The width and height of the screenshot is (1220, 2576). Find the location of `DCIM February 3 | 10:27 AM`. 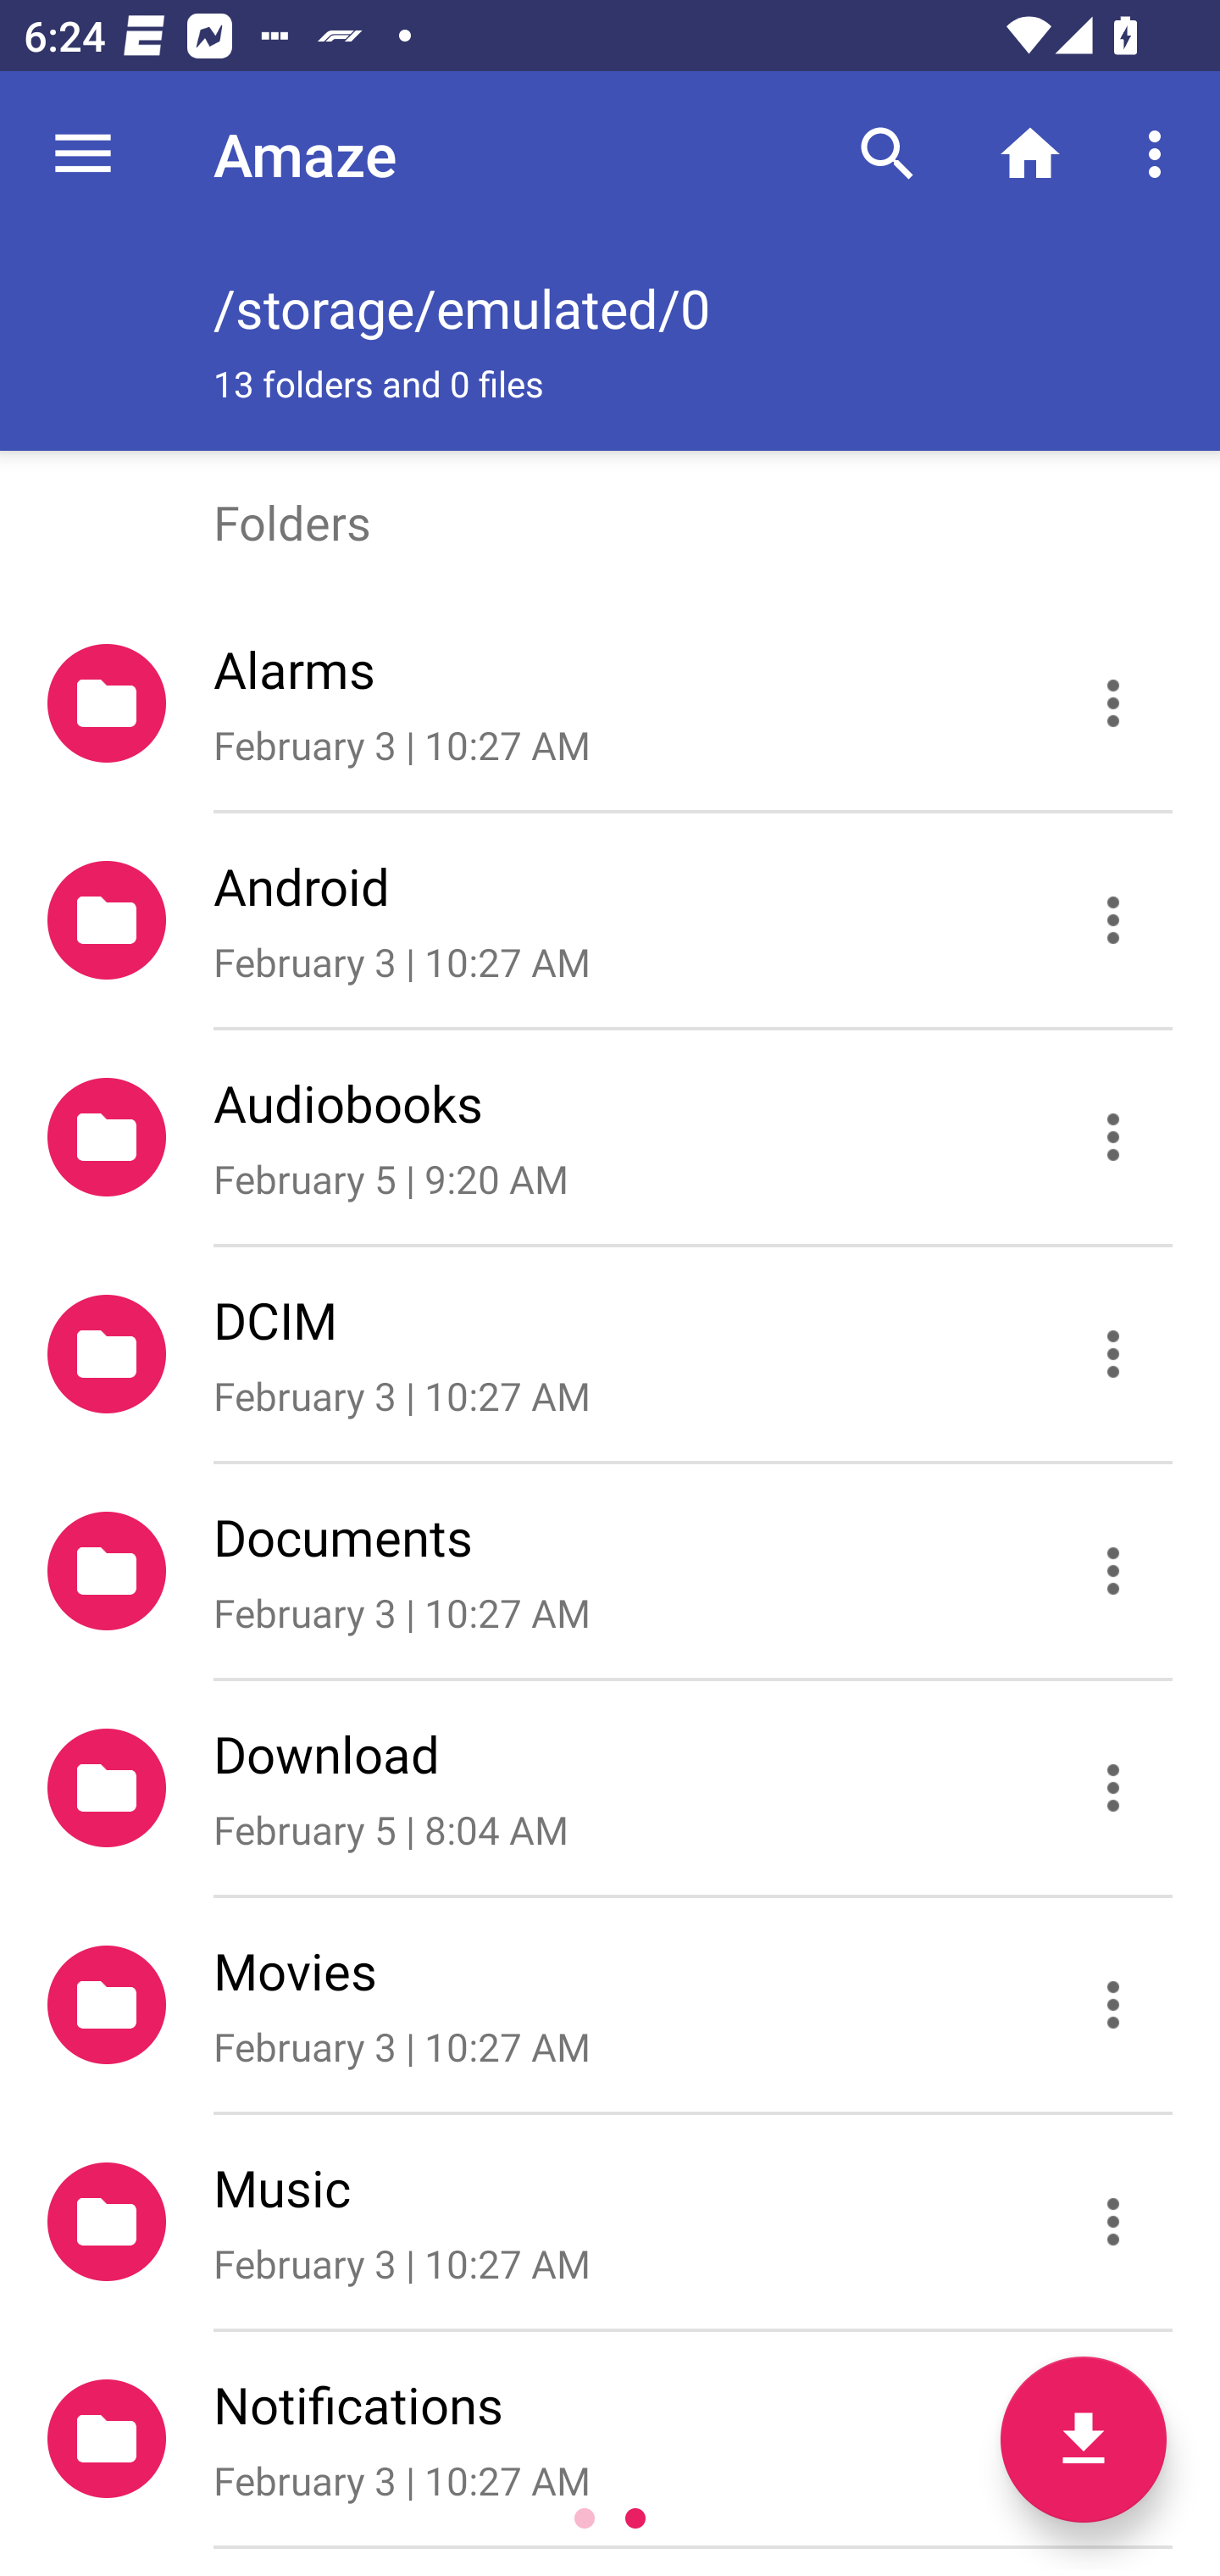

DCIM February 3 | 10:27 AM is located at coordinates (610, 1353).